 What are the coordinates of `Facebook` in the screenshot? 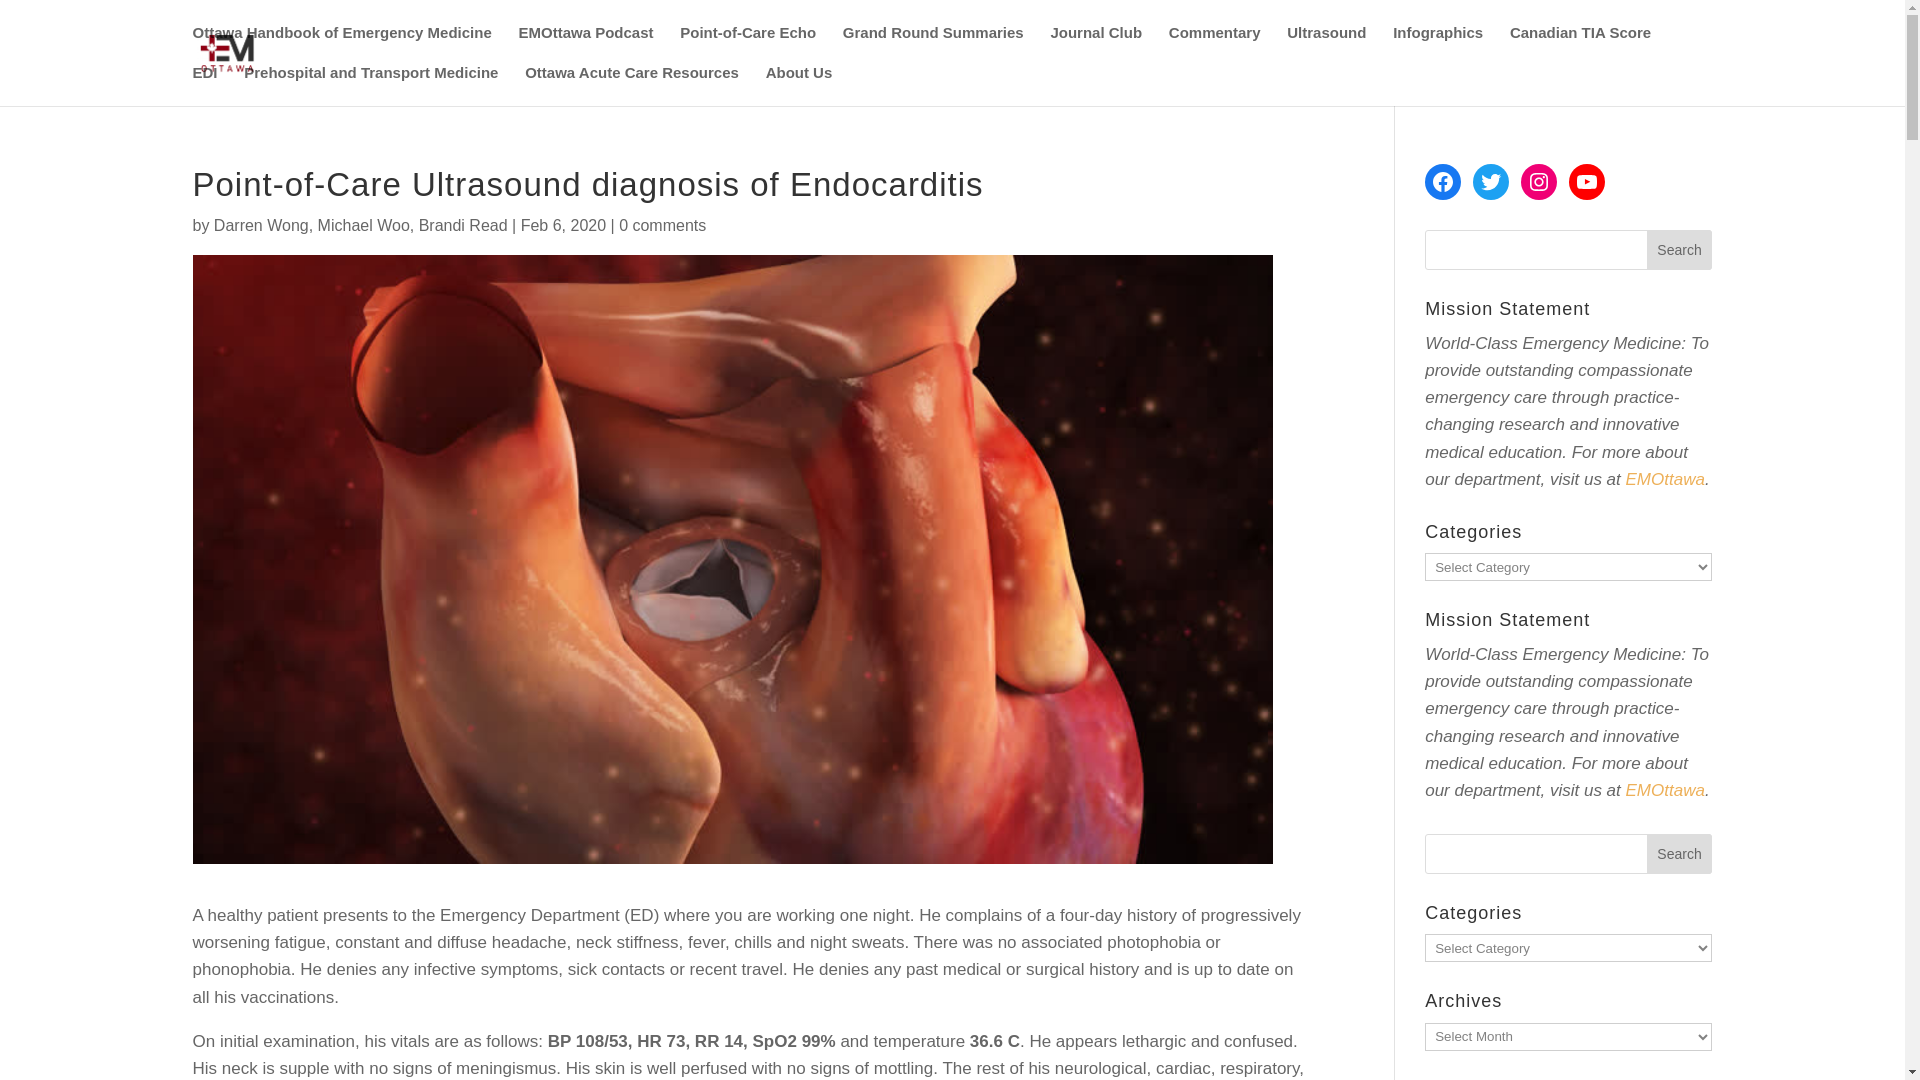 It's located at (1442, 182).